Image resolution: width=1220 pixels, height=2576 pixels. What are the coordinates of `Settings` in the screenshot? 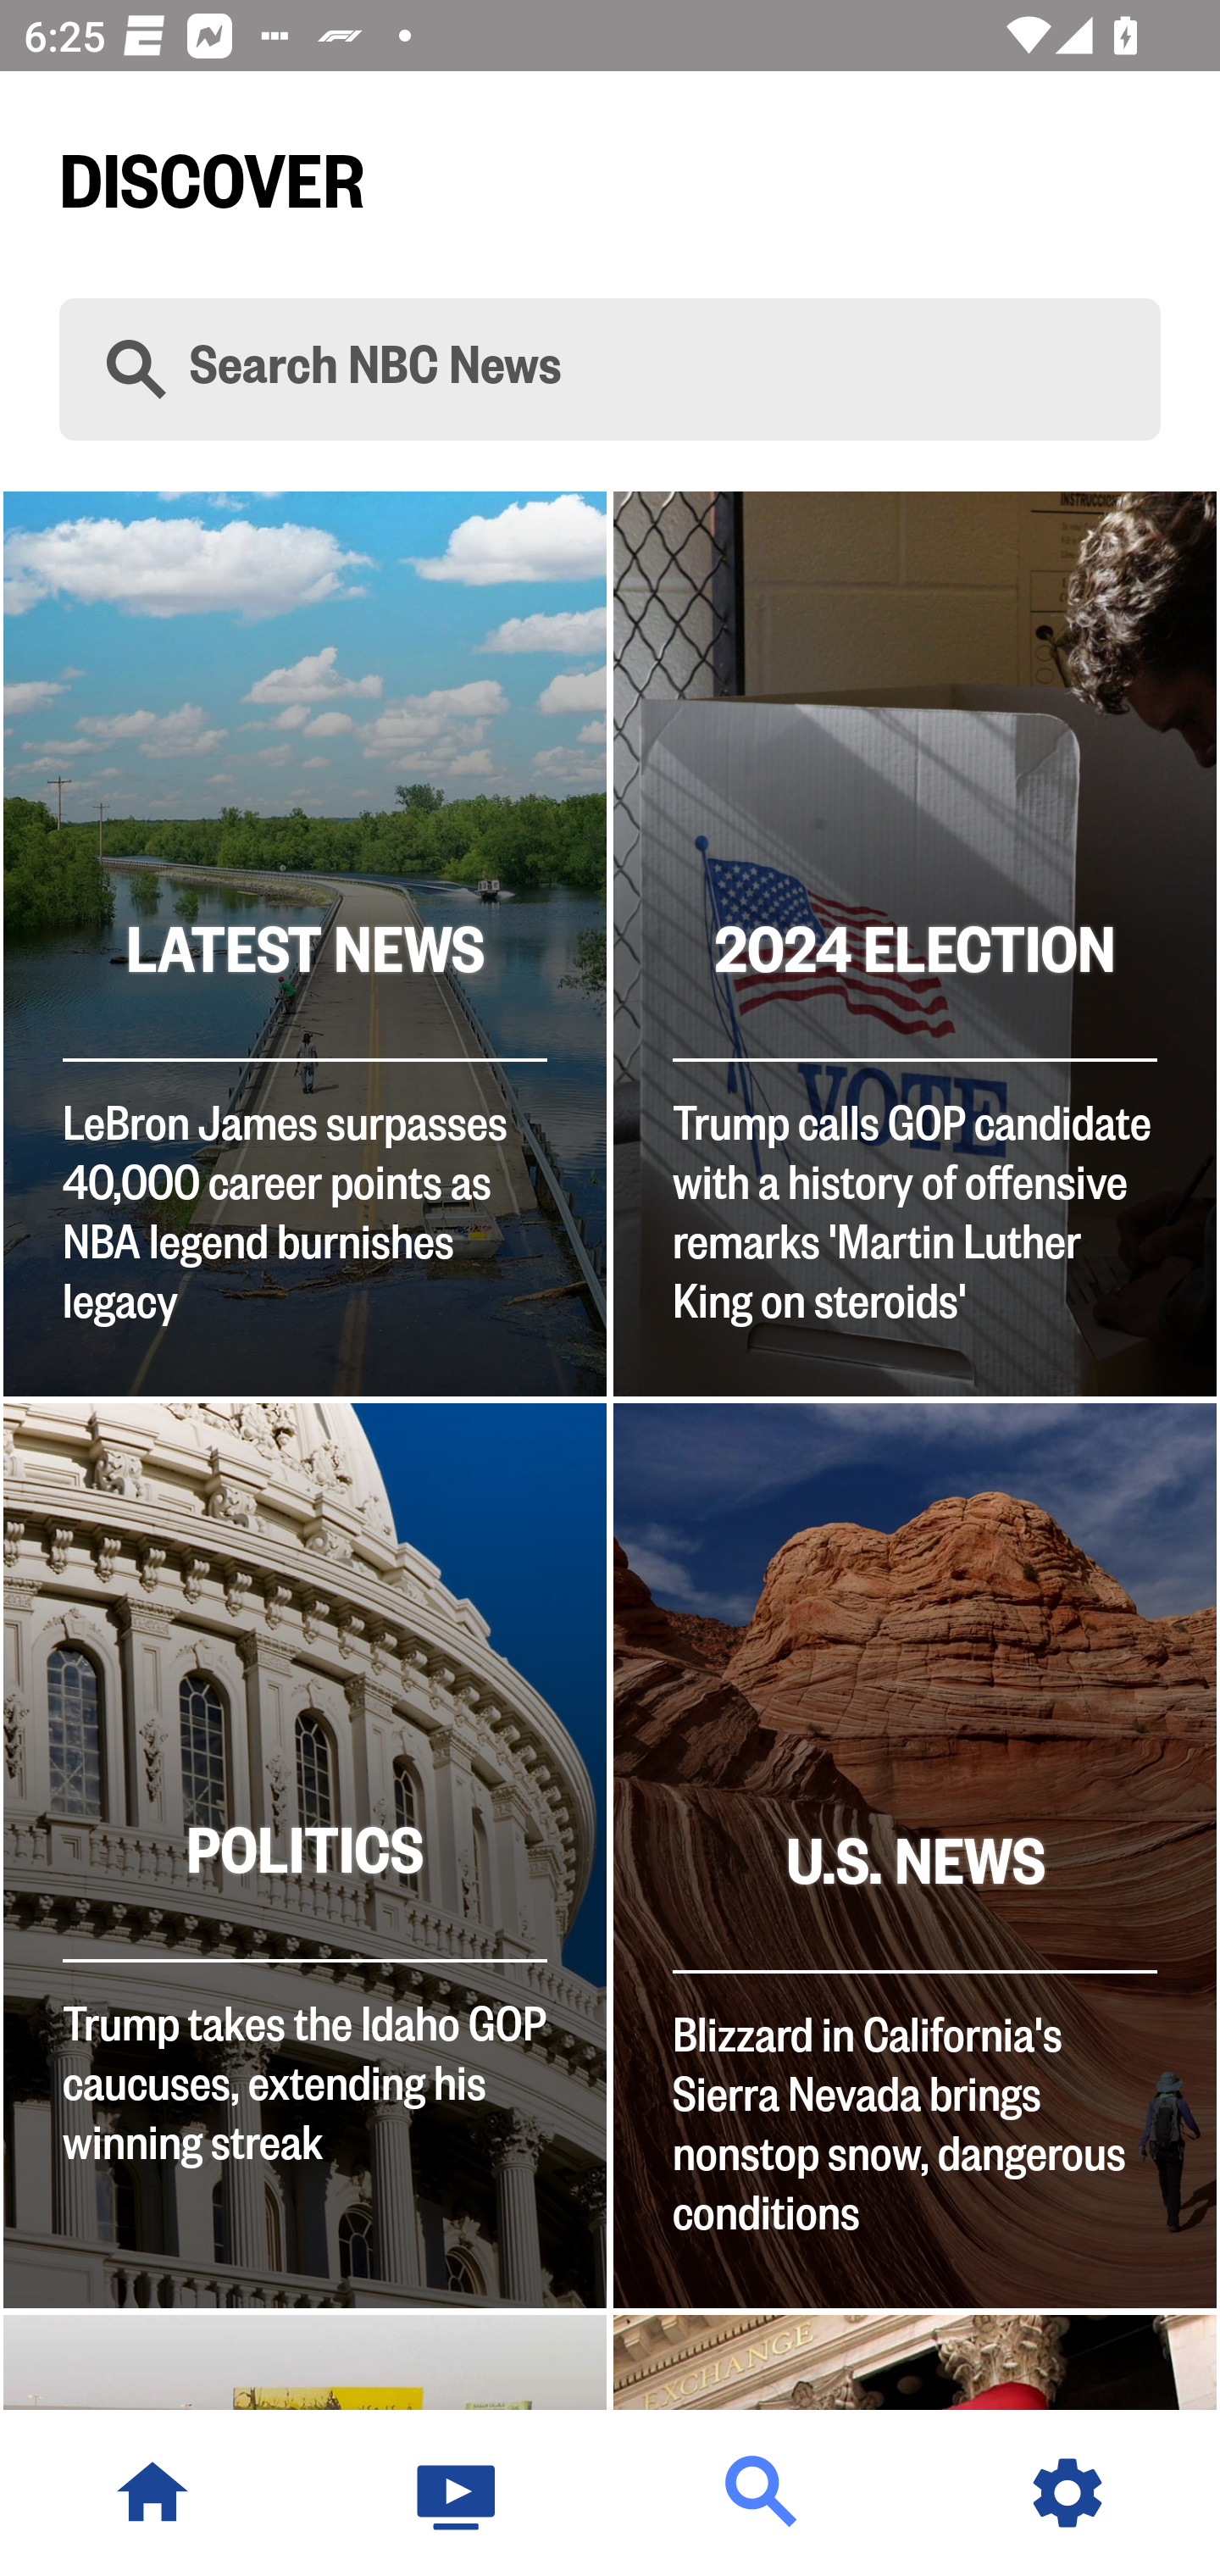 It's located at (1067, 2493).